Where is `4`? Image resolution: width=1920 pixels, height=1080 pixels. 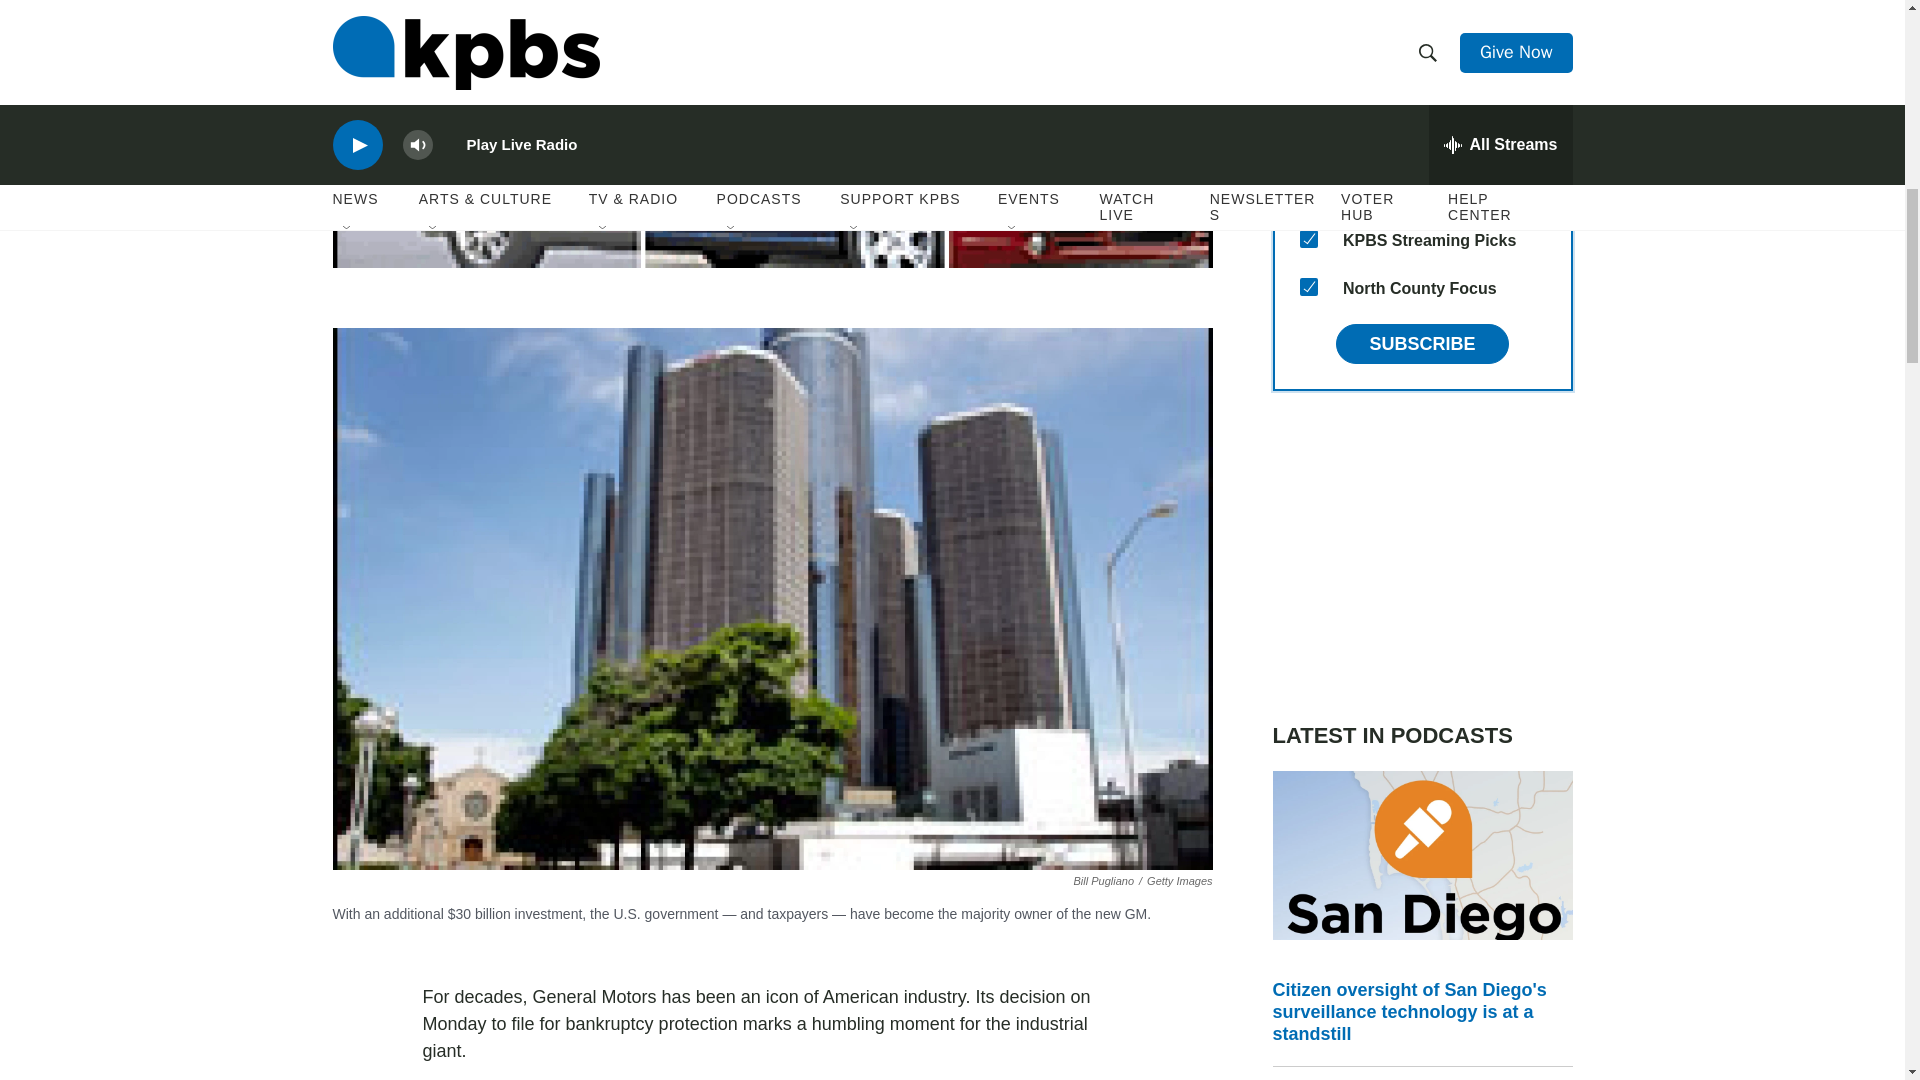 4 is located at coordinates (1308, 4).